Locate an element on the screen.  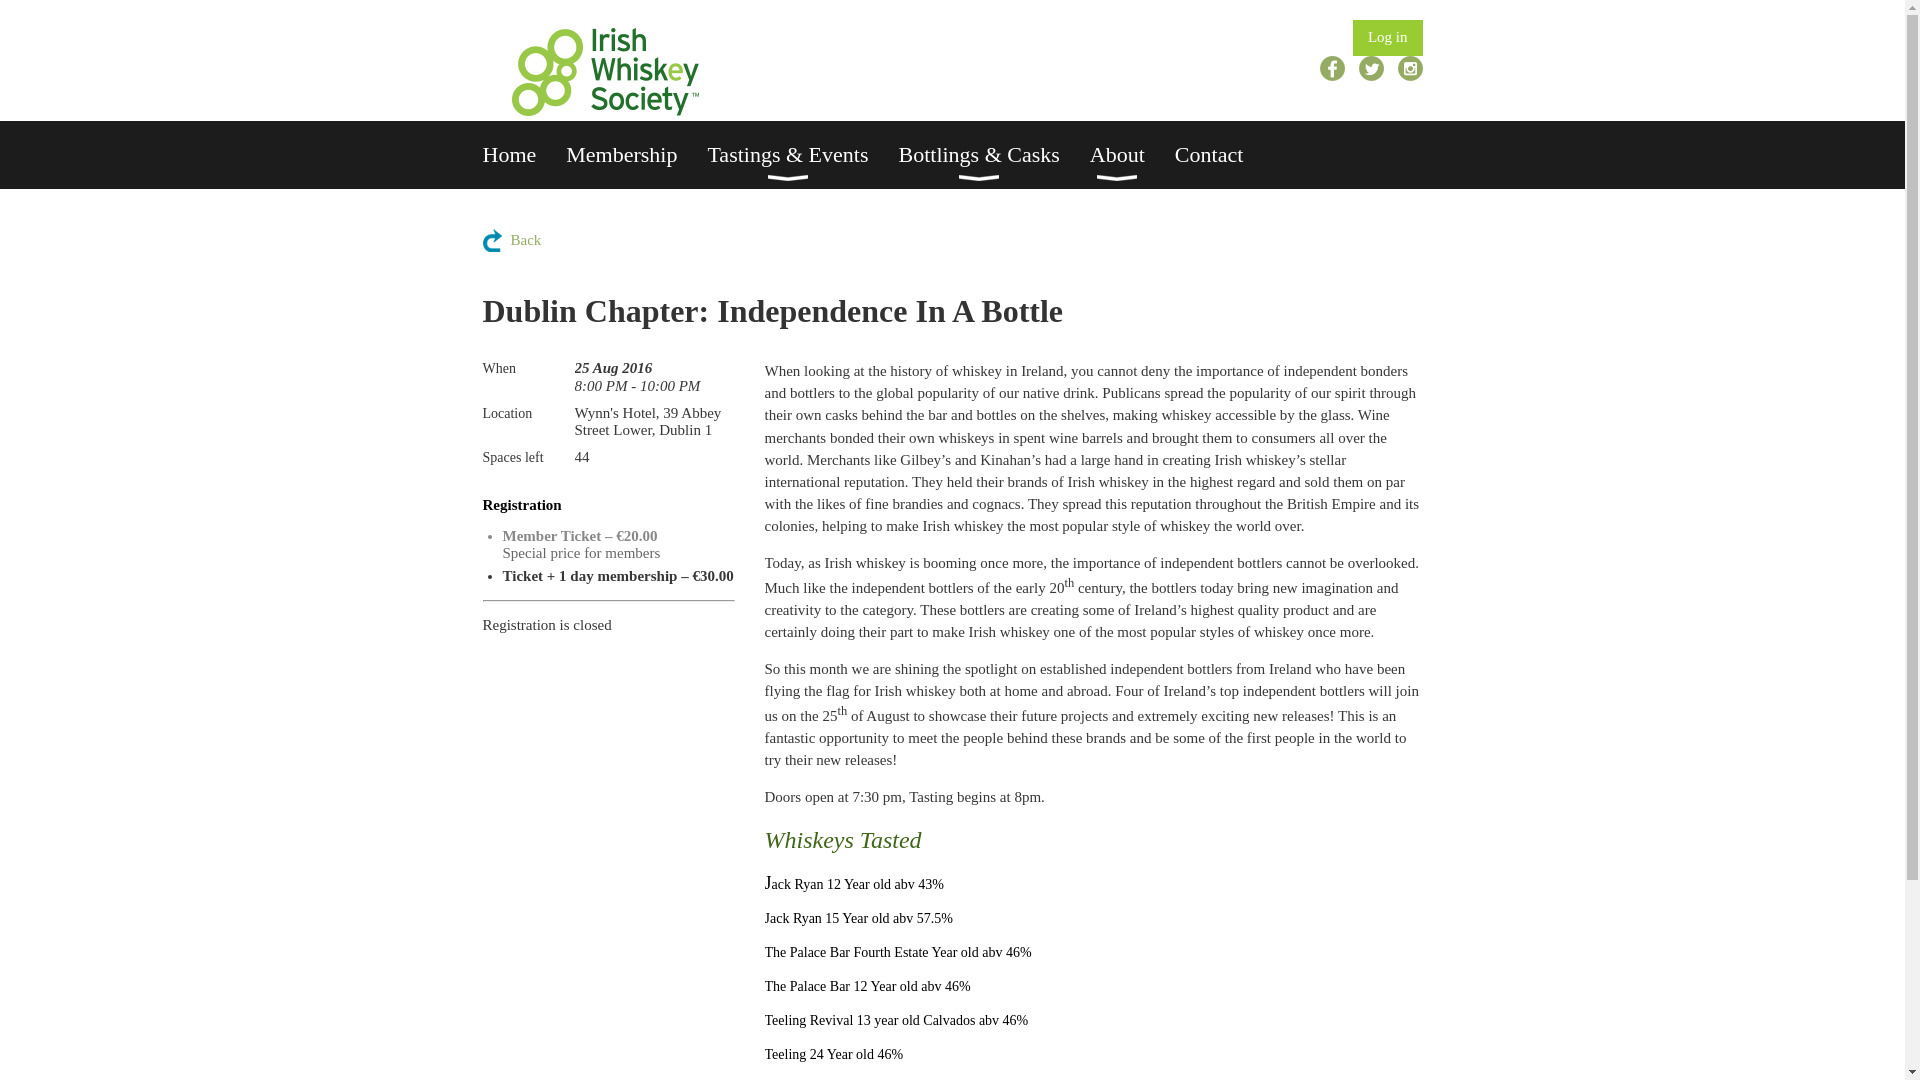
About is located at coordinates (1132, 154).